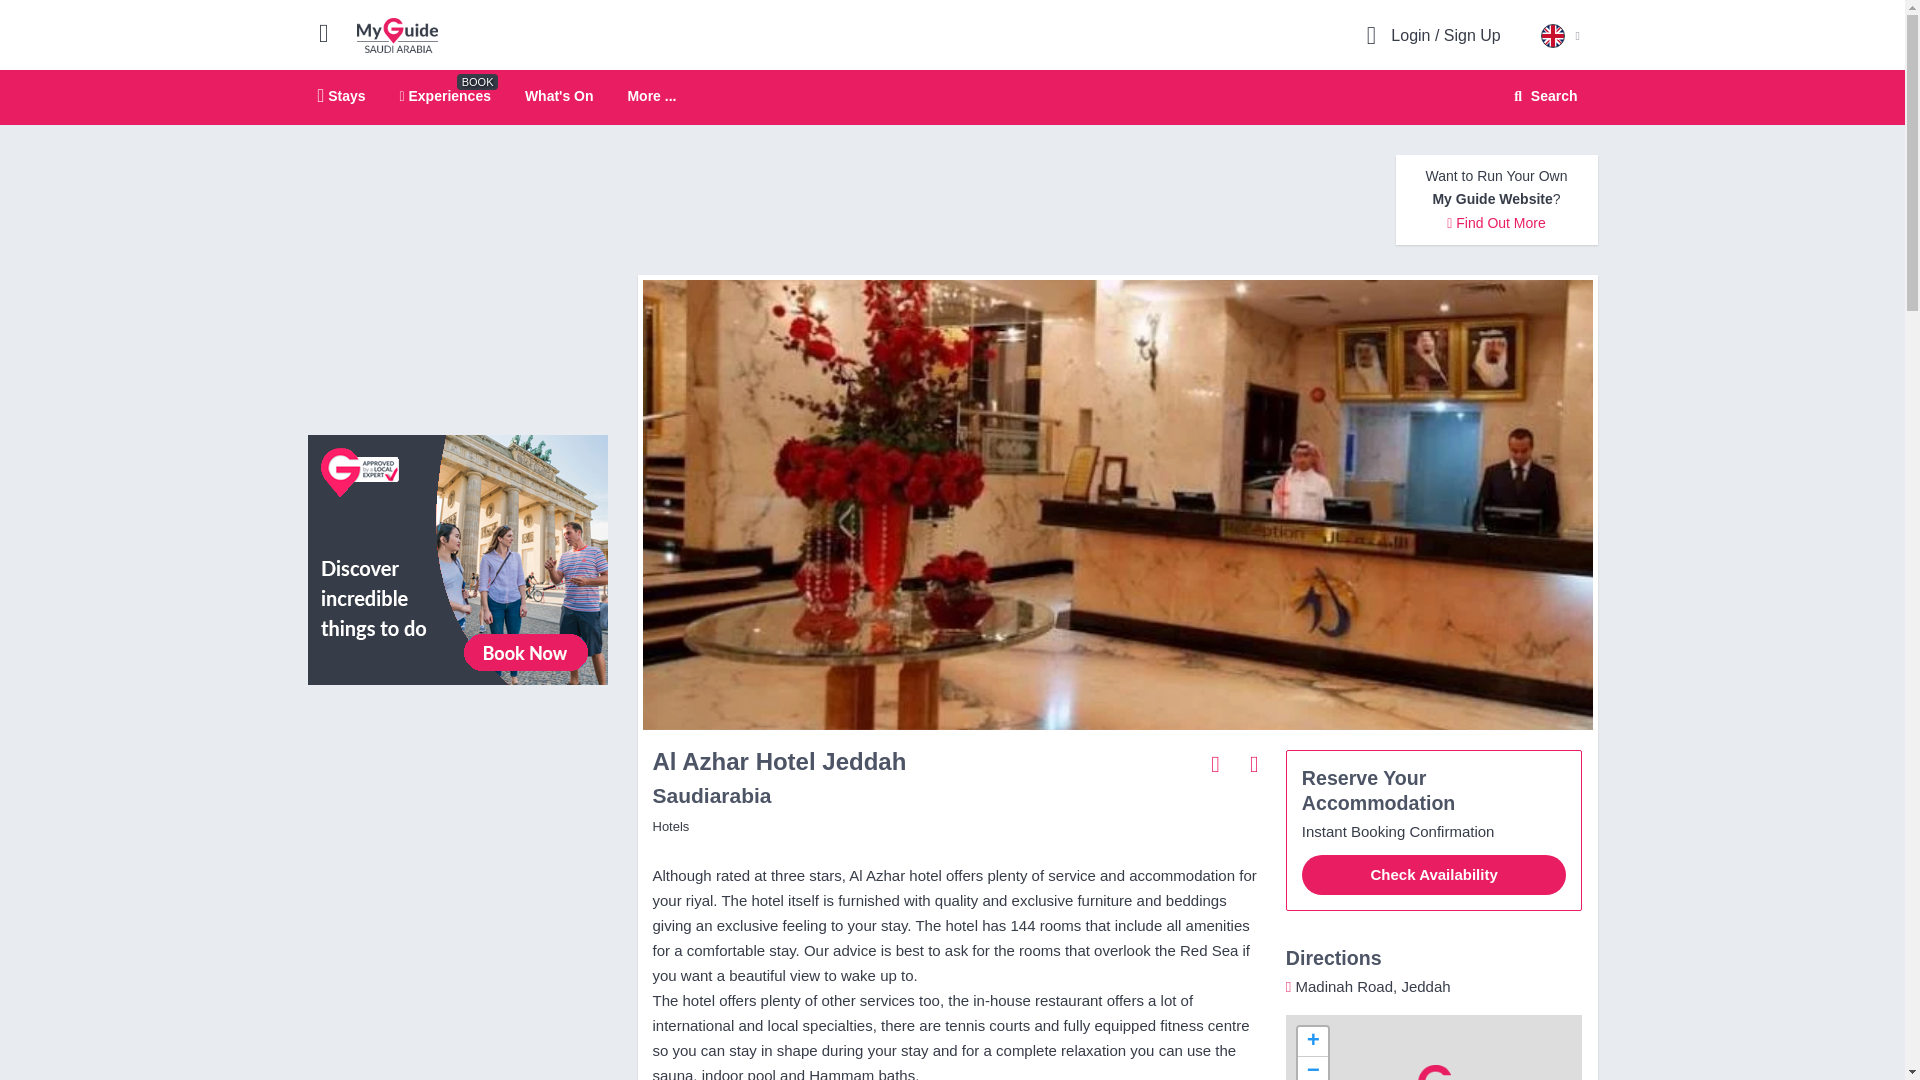  What do you see at coordinates (1542, 96) in the screenshot?
I see `Zoom out` at bounding box center [1542, 96].